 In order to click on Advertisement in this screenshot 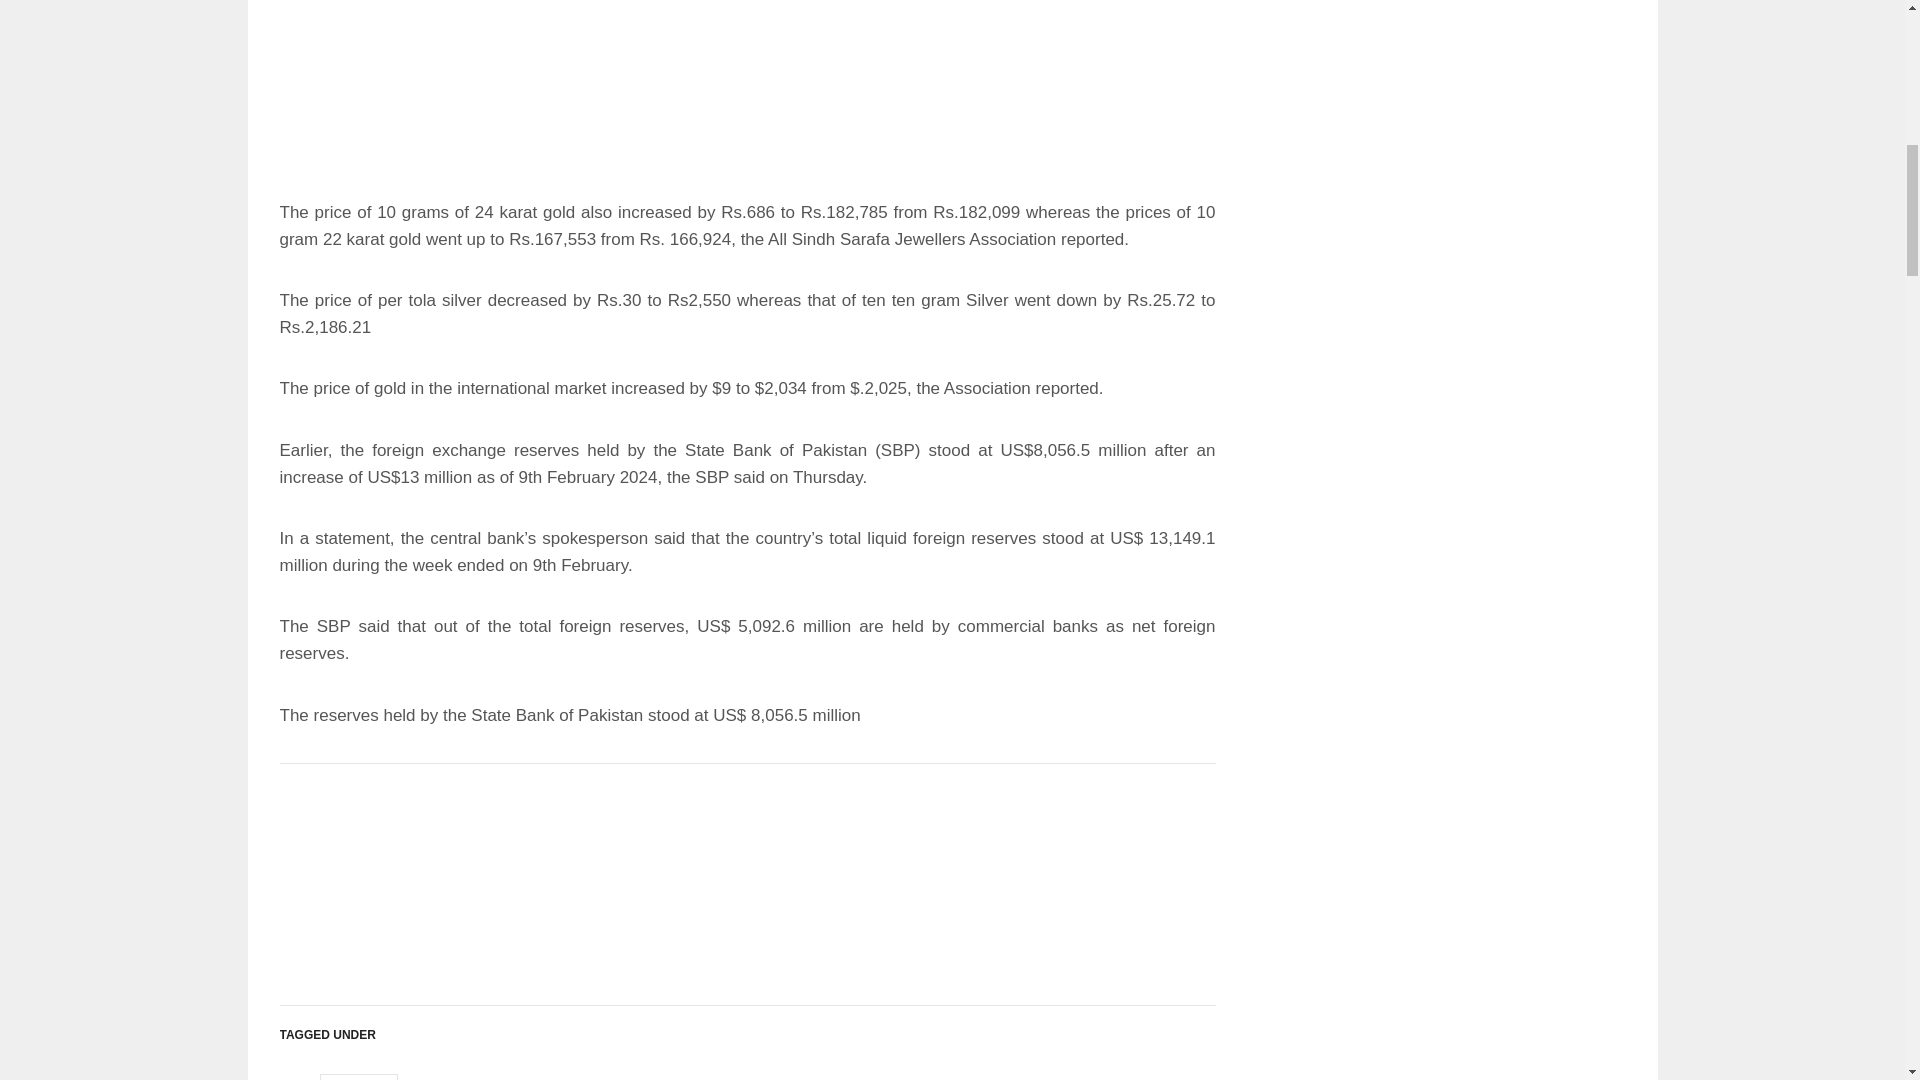, I will do `click(748, 872)`.